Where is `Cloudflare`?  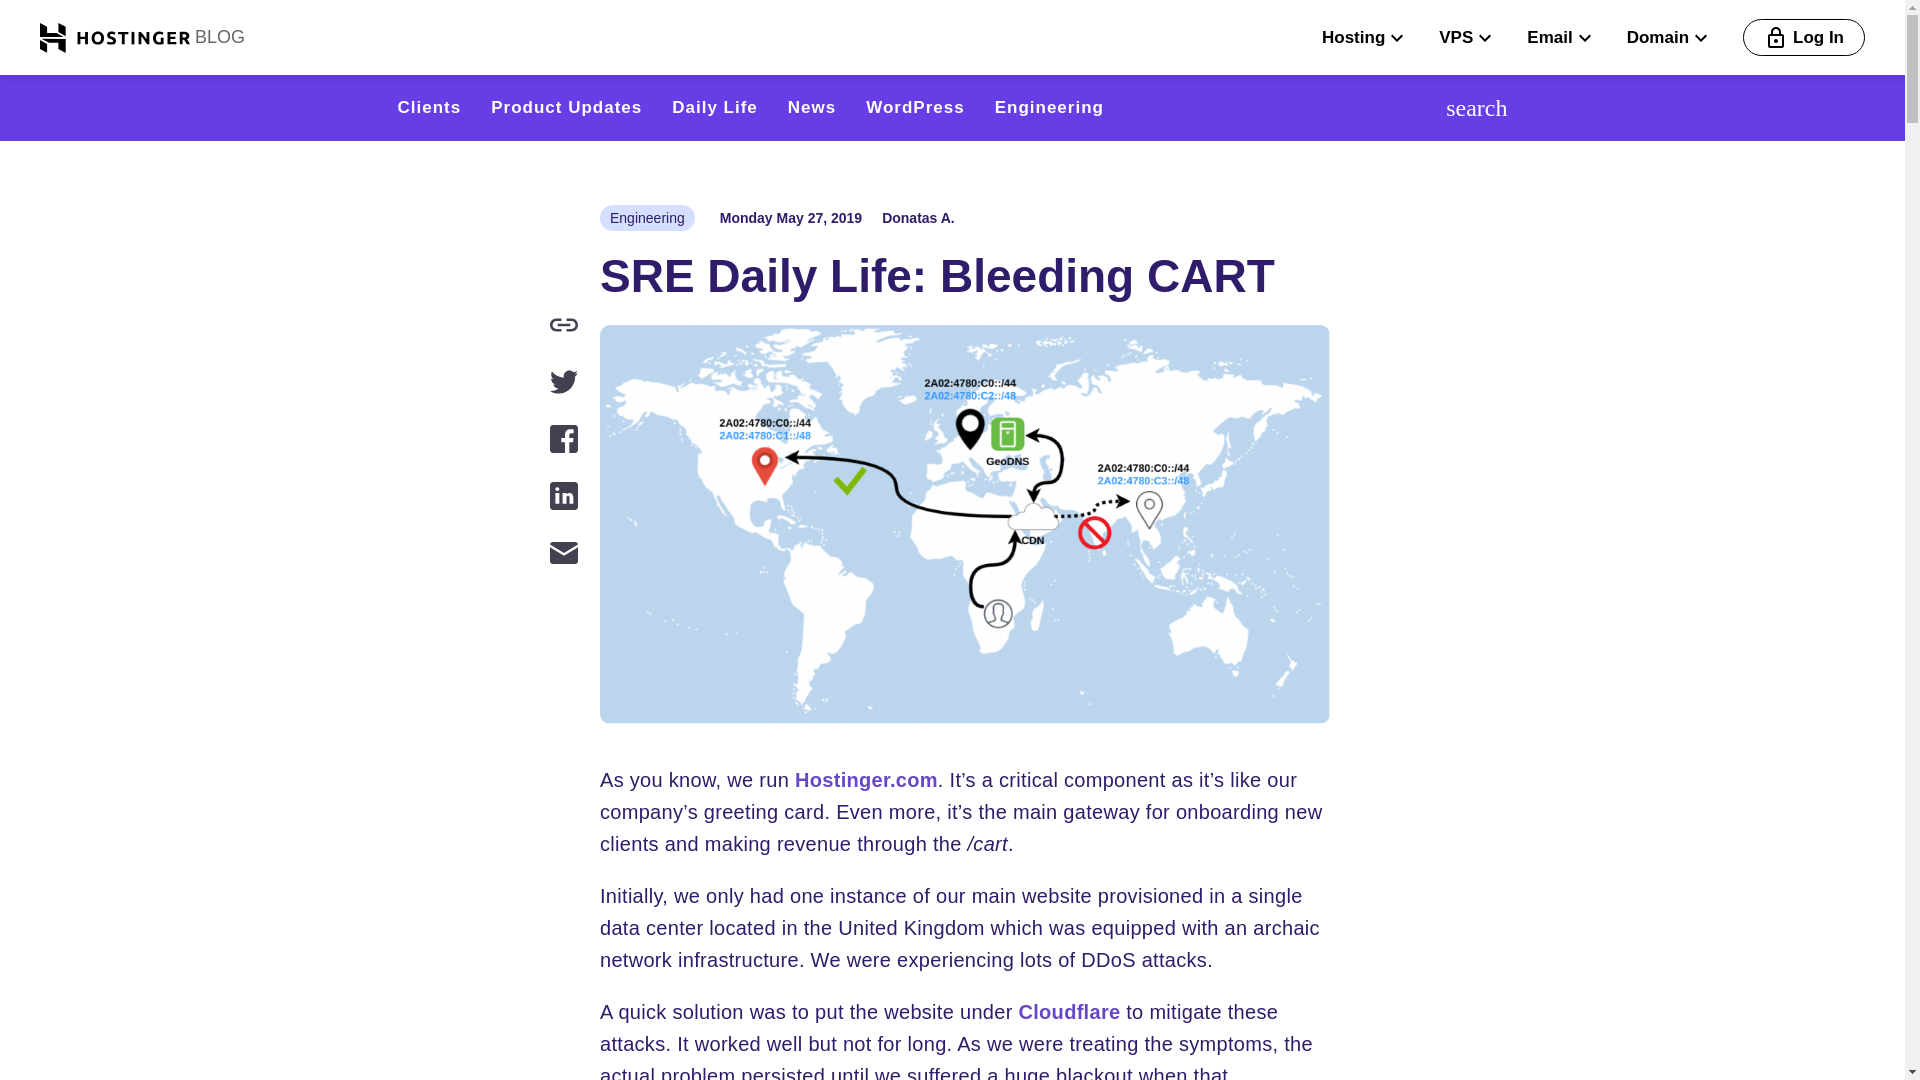
Cloudflare is located at coordinates (1068, 1012).